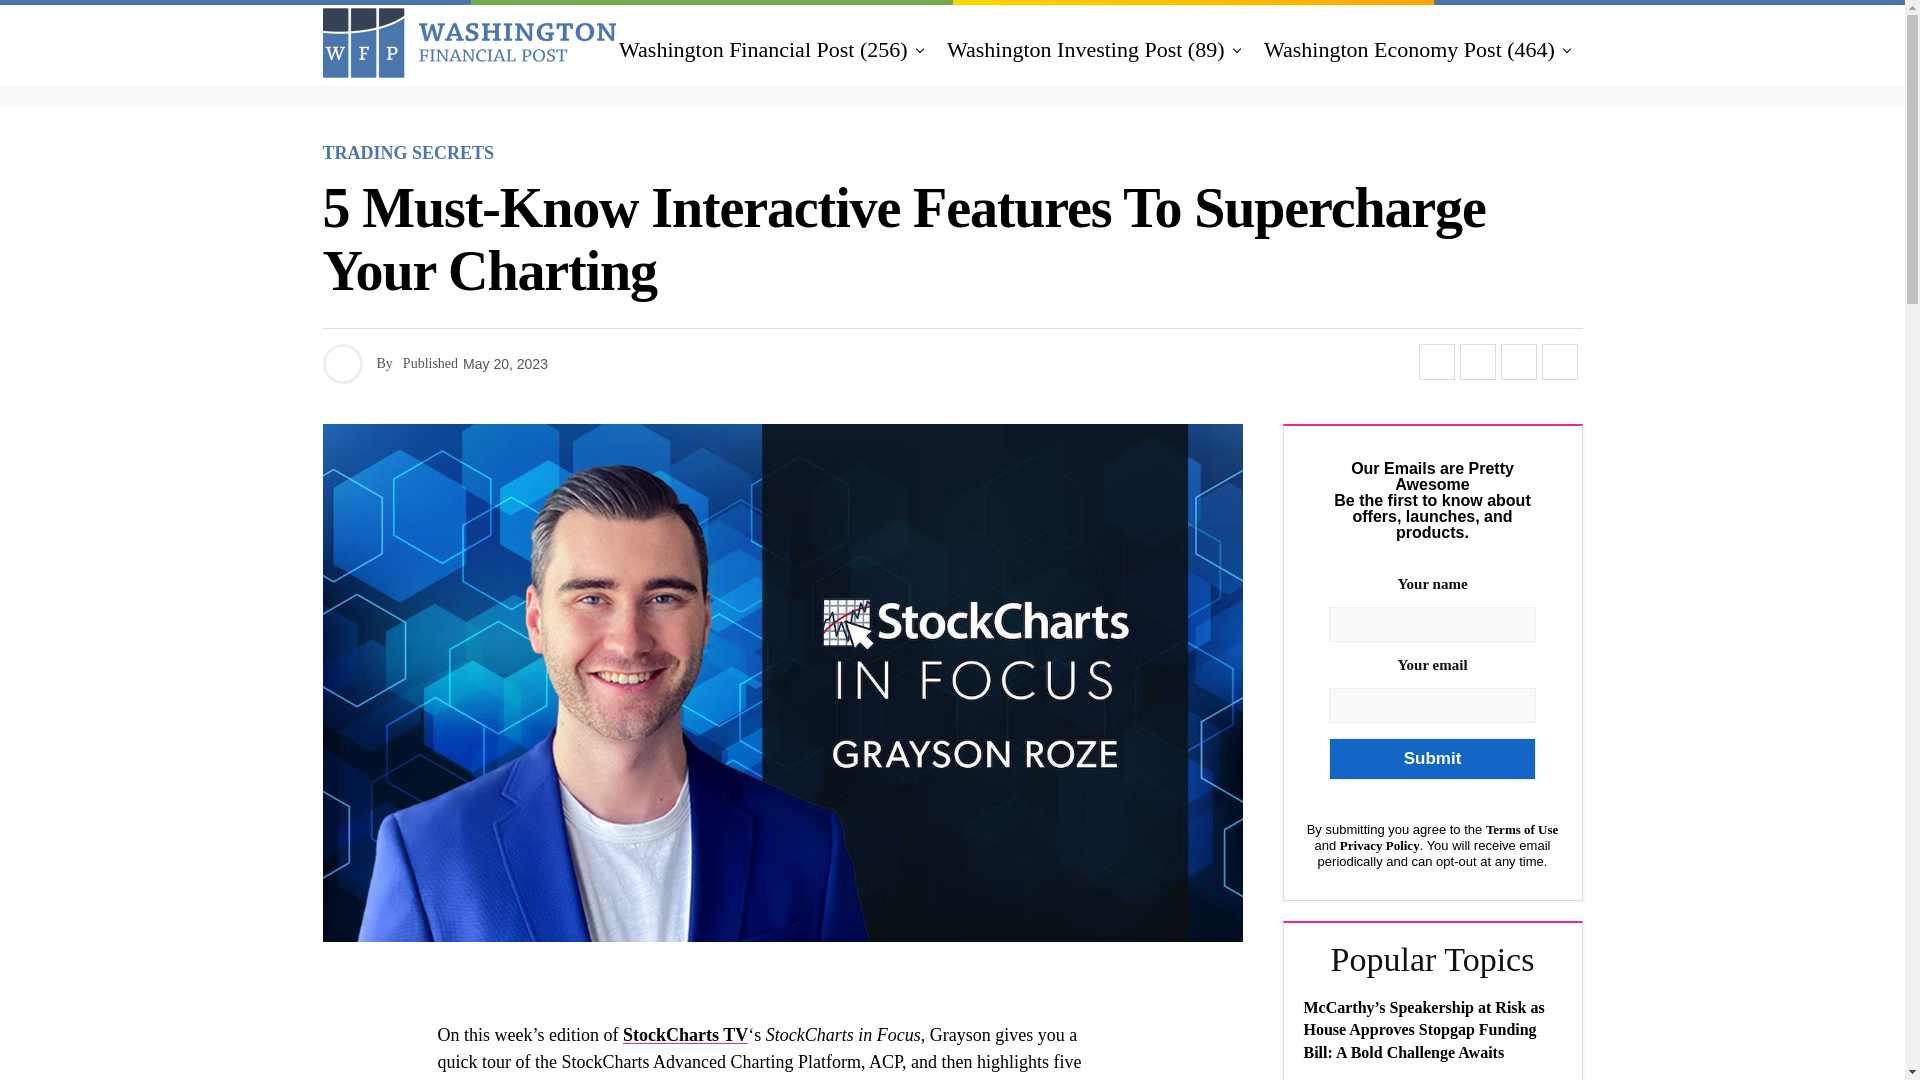 The width and height of the screenshot is (1920, 1080). Describe the element at coordinates (408, 153) in the screenshot. I see `TRADING SECRETS` at that location.